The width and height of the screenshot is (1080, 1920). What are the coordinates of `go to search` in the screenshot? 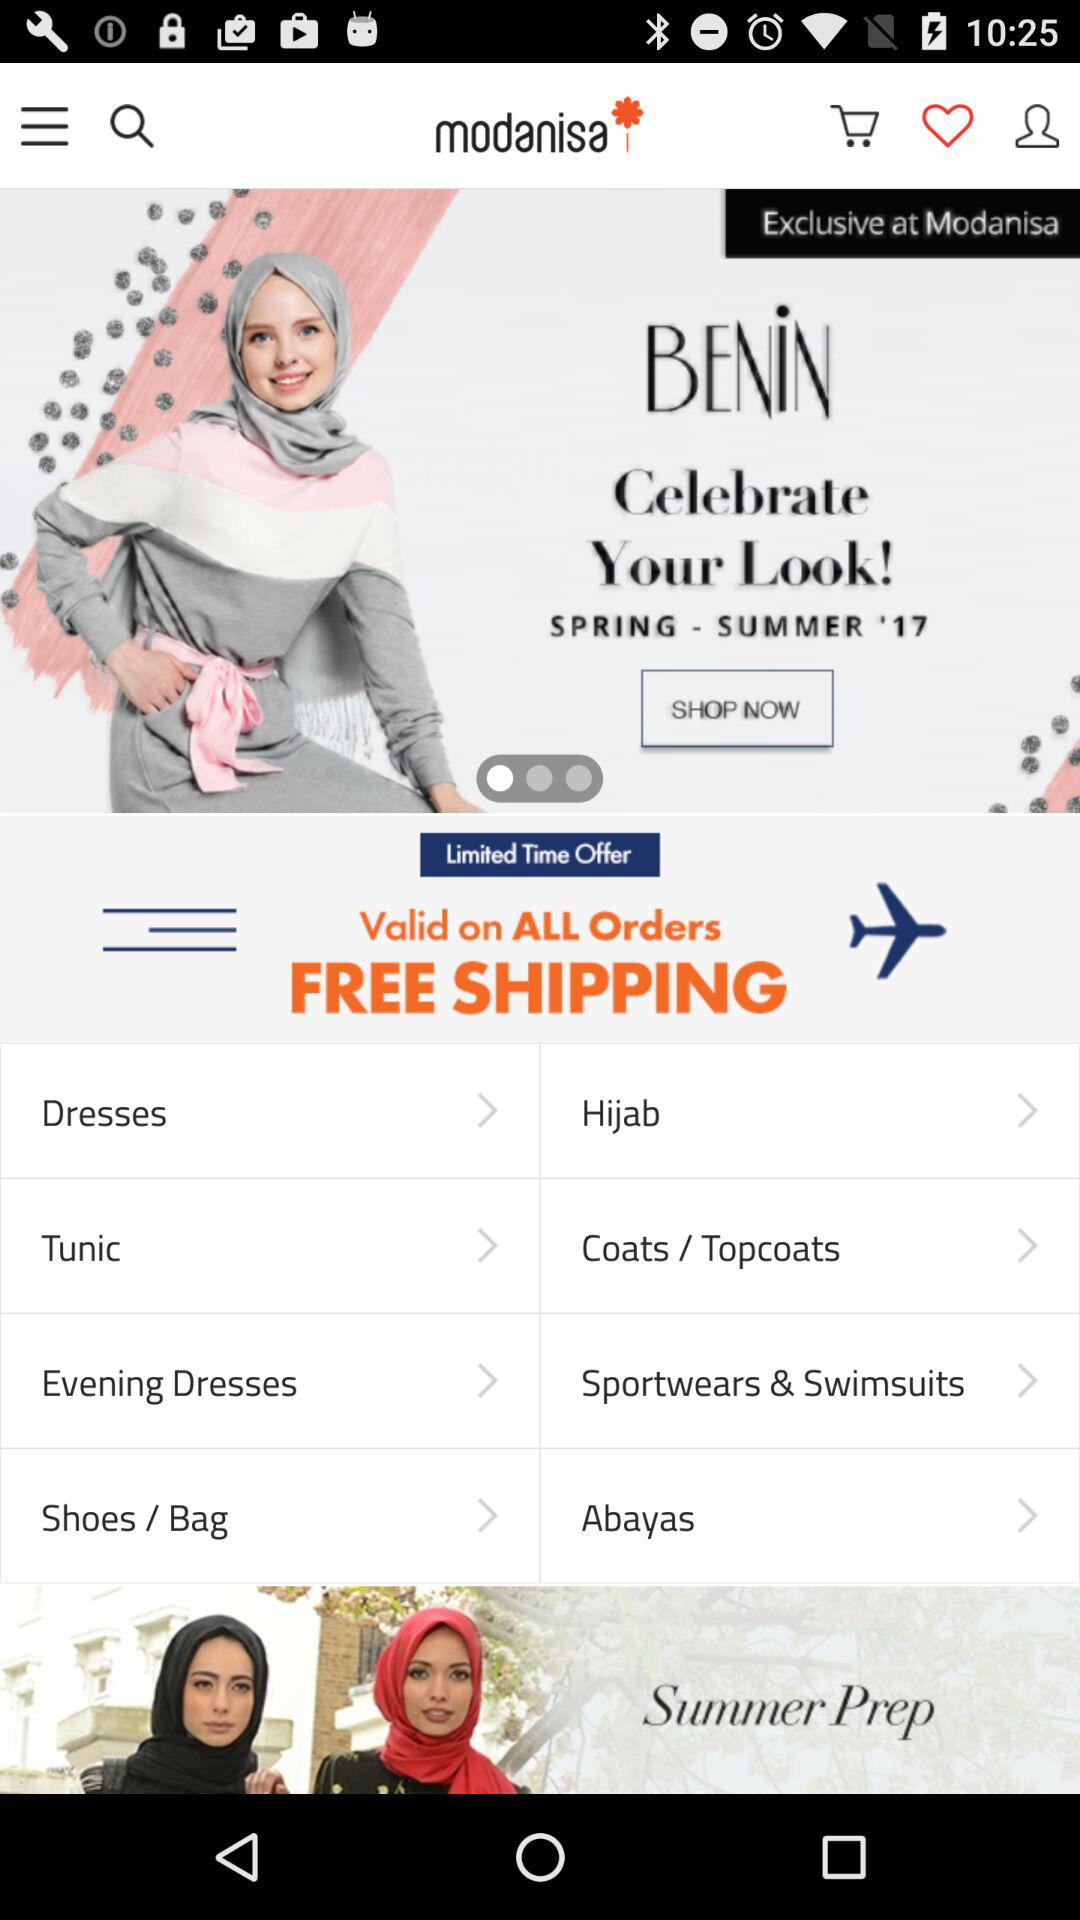 It's located at (132, 126).